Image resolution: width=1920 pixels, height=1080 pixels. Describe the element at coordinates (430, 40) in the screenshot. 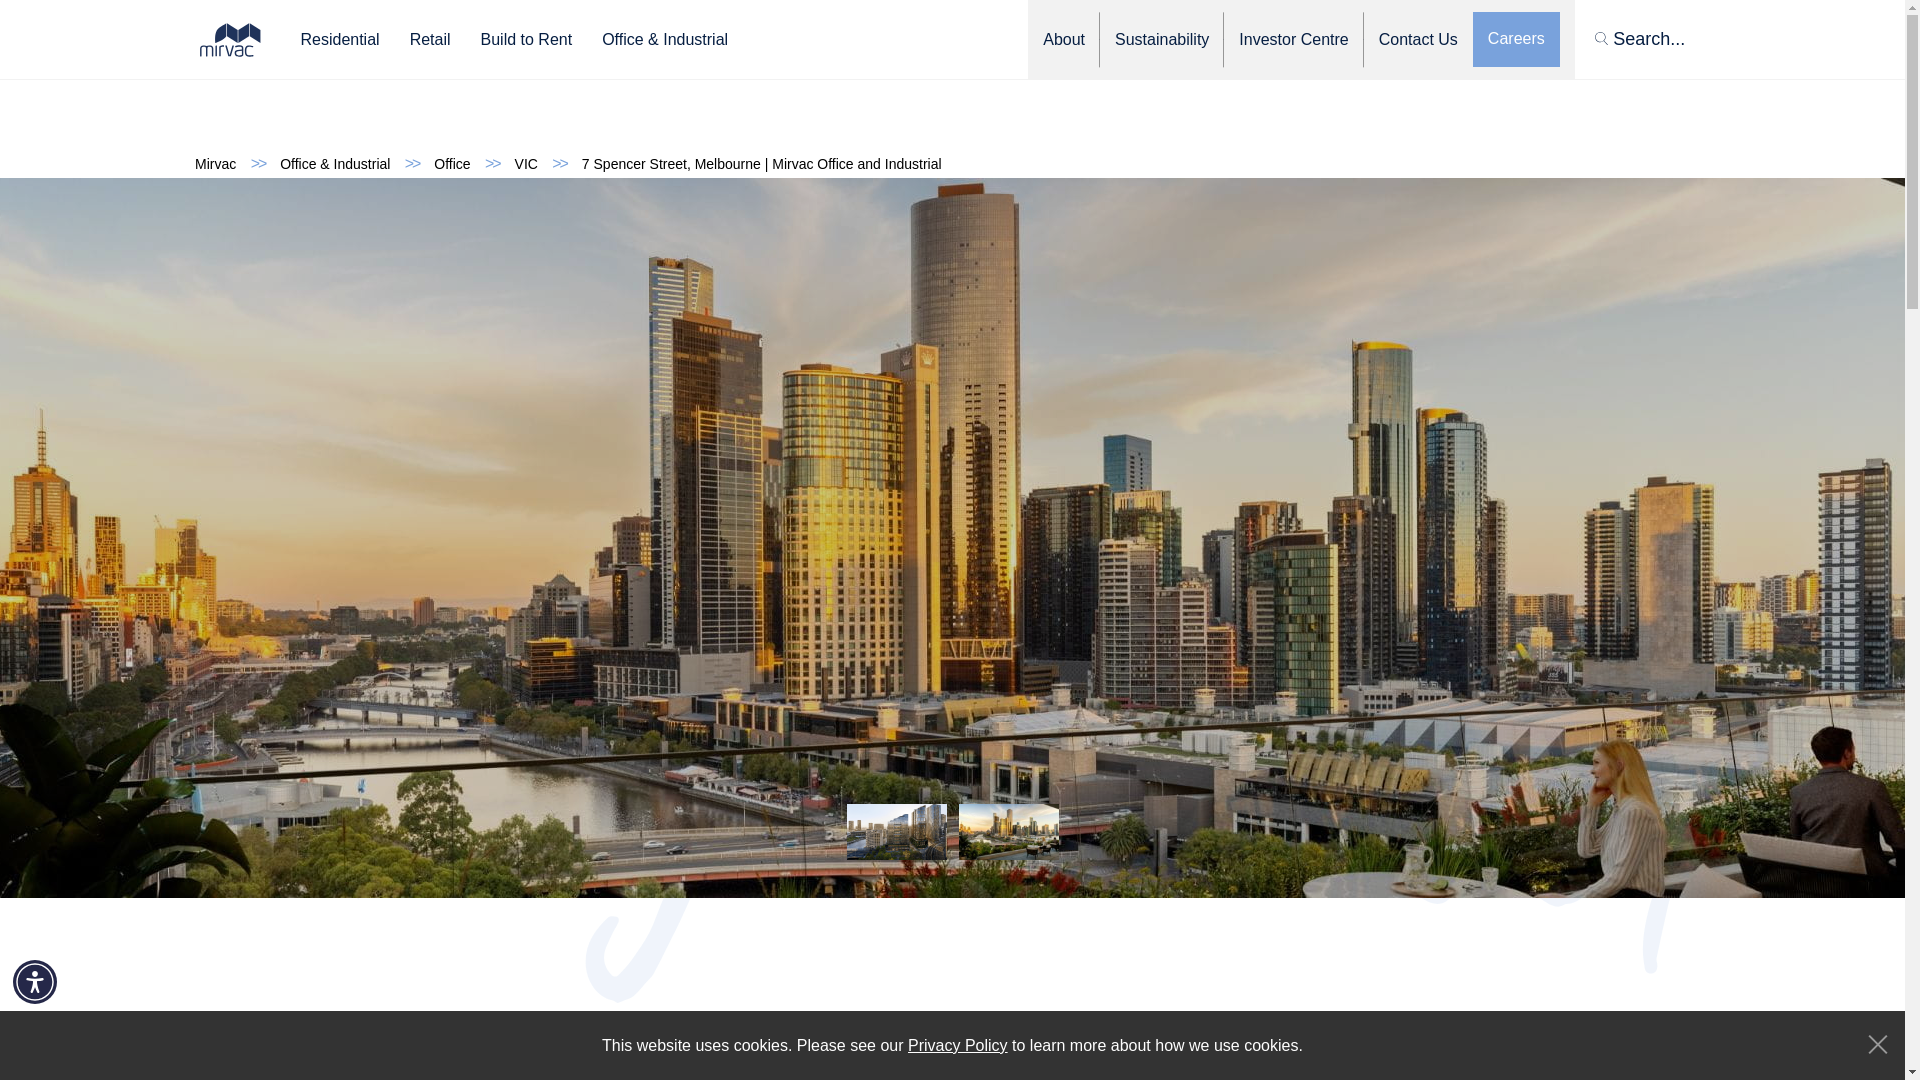

I see `Retail` at that location.